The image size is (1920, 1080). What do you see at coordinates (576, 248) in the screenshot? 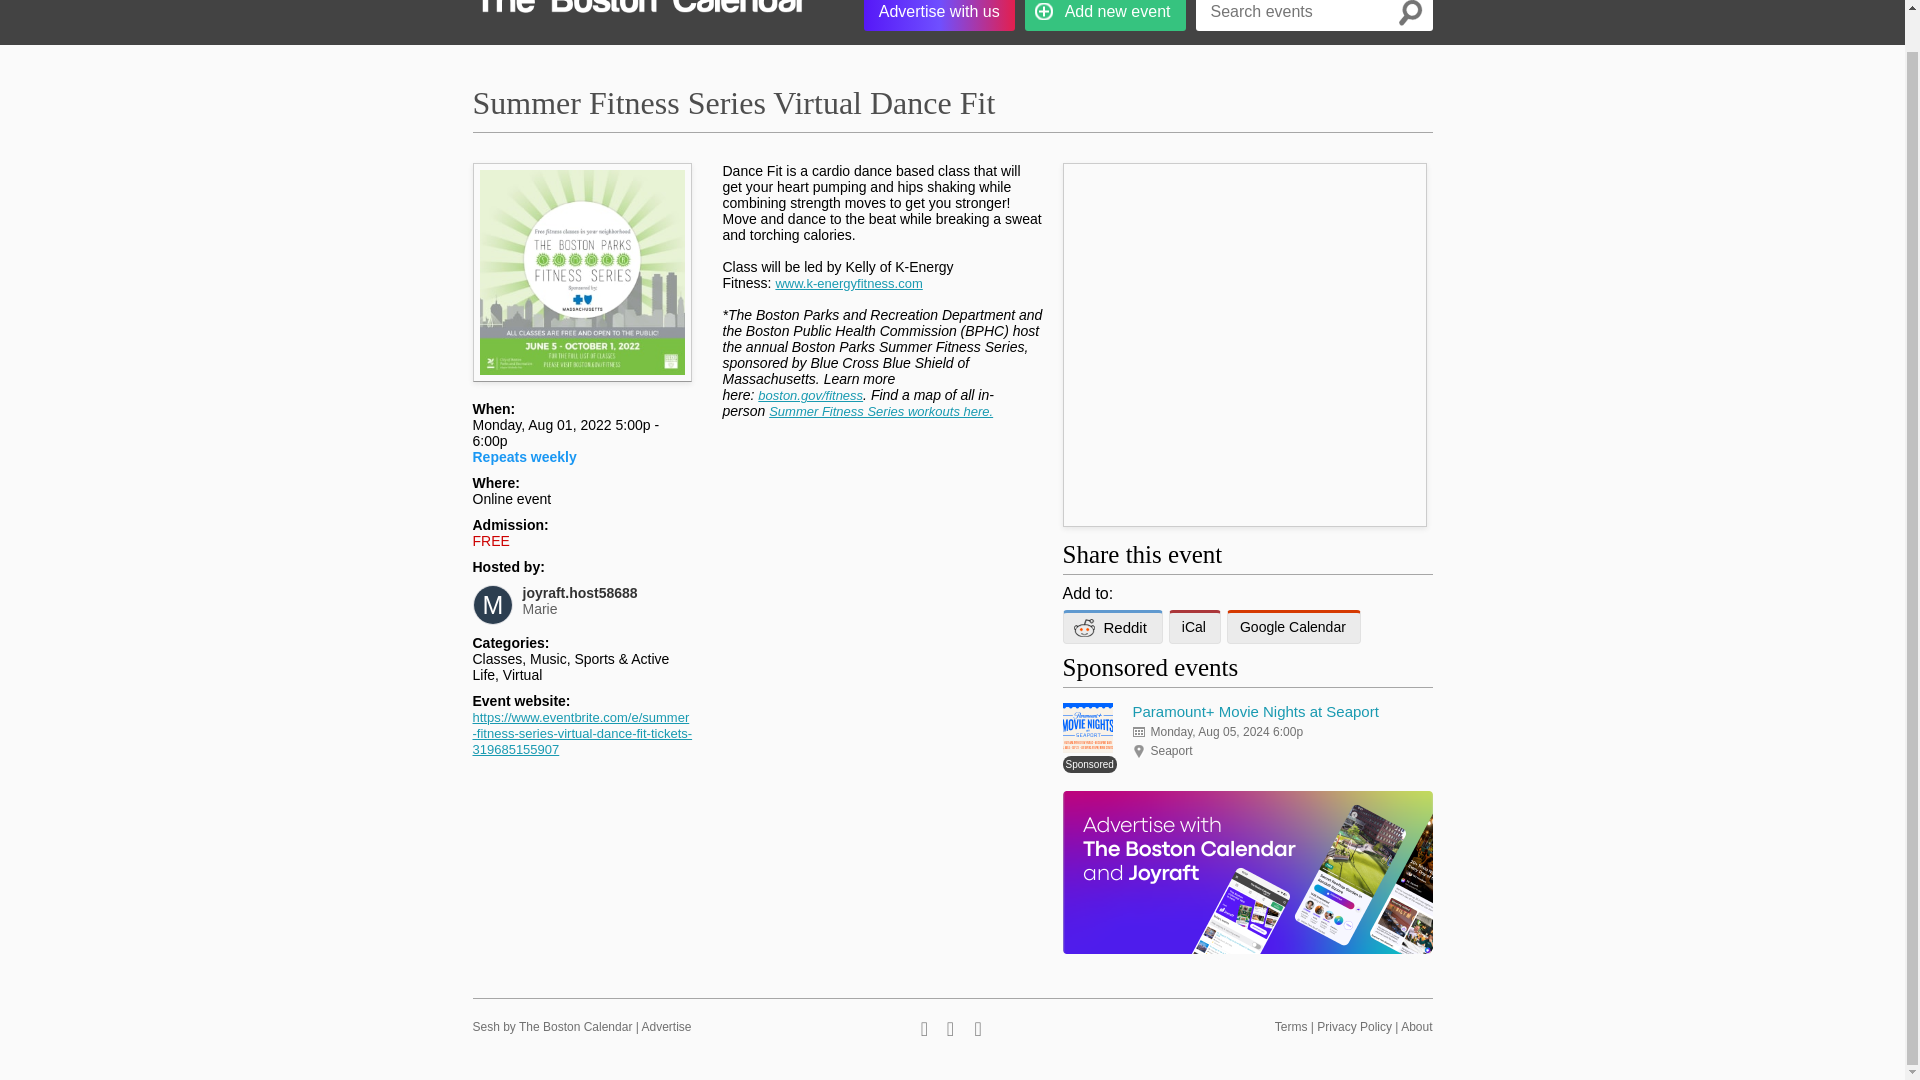
I see `Summer fitness series virtual dance fit` at bounding box center [576, 248].